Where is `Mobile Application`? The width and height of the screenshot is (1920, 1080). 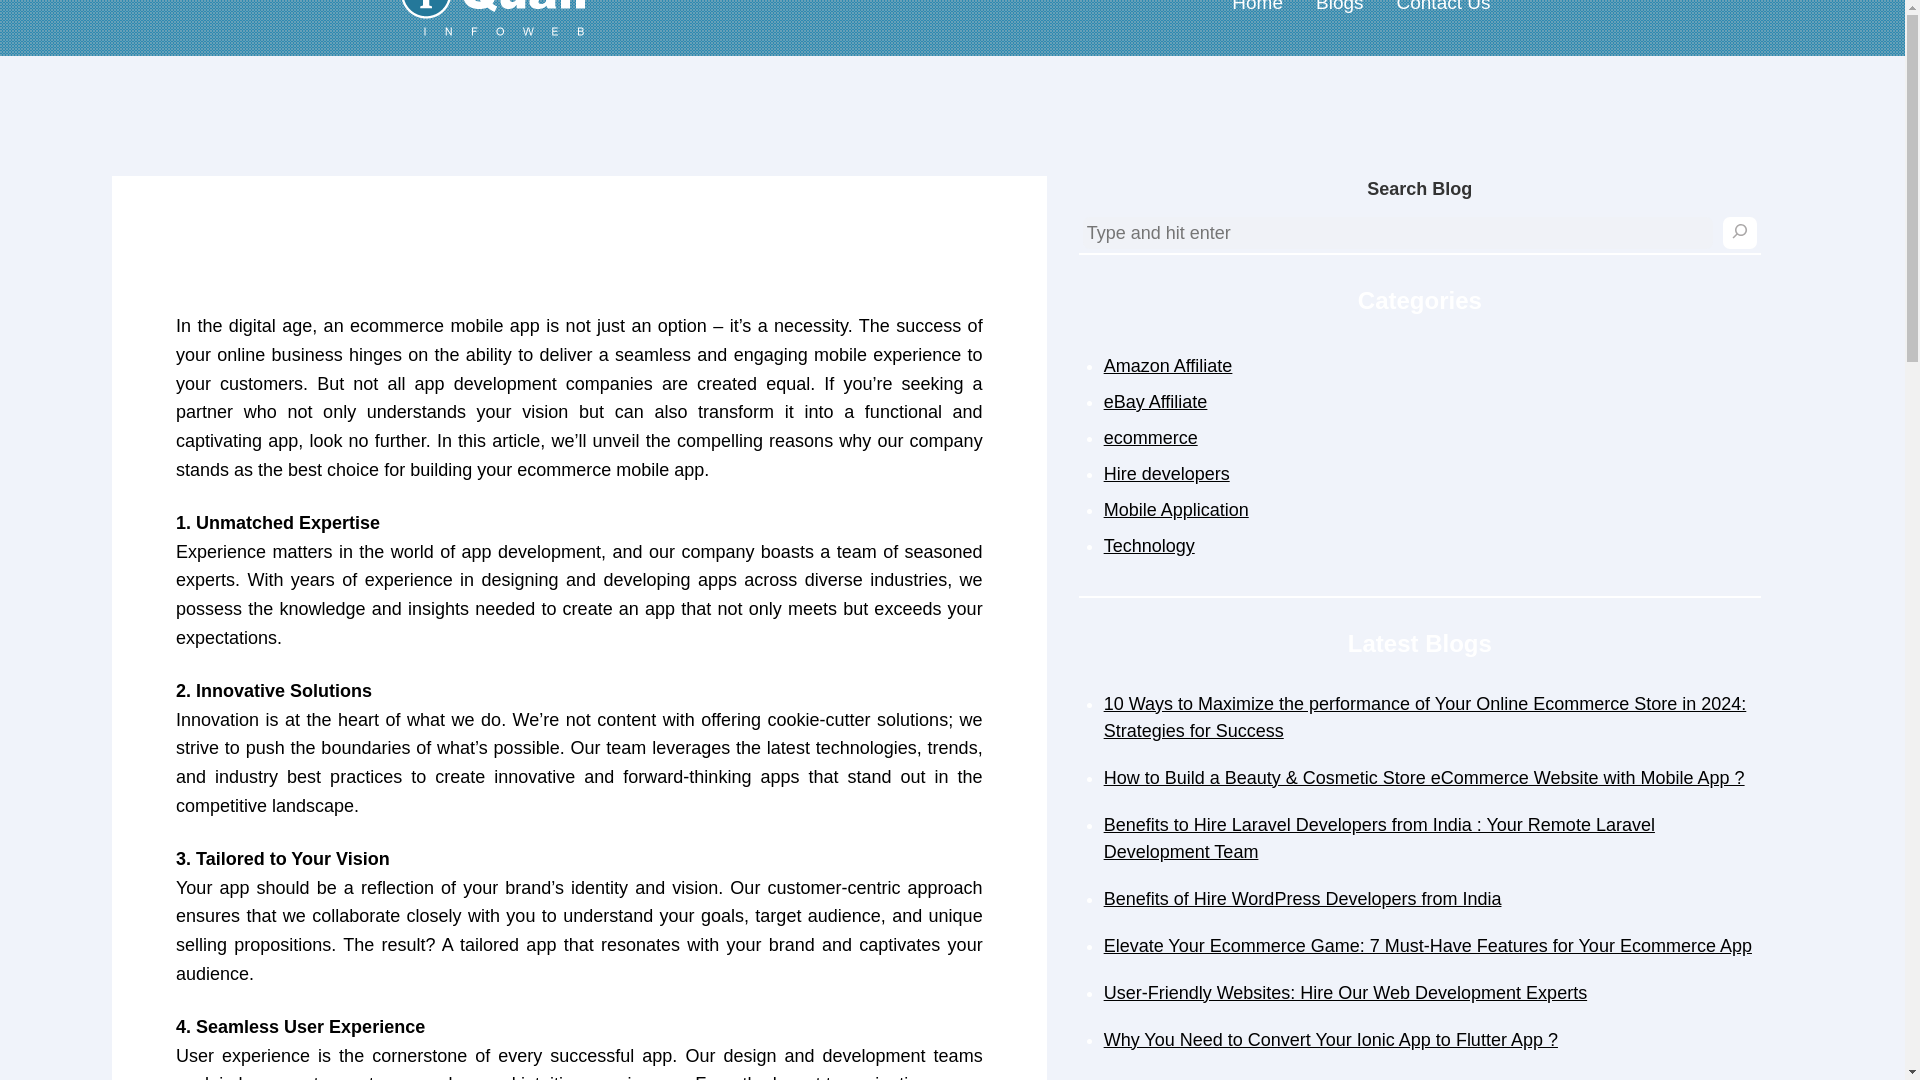 Mobile Application is located at coordinates (1176, 510).